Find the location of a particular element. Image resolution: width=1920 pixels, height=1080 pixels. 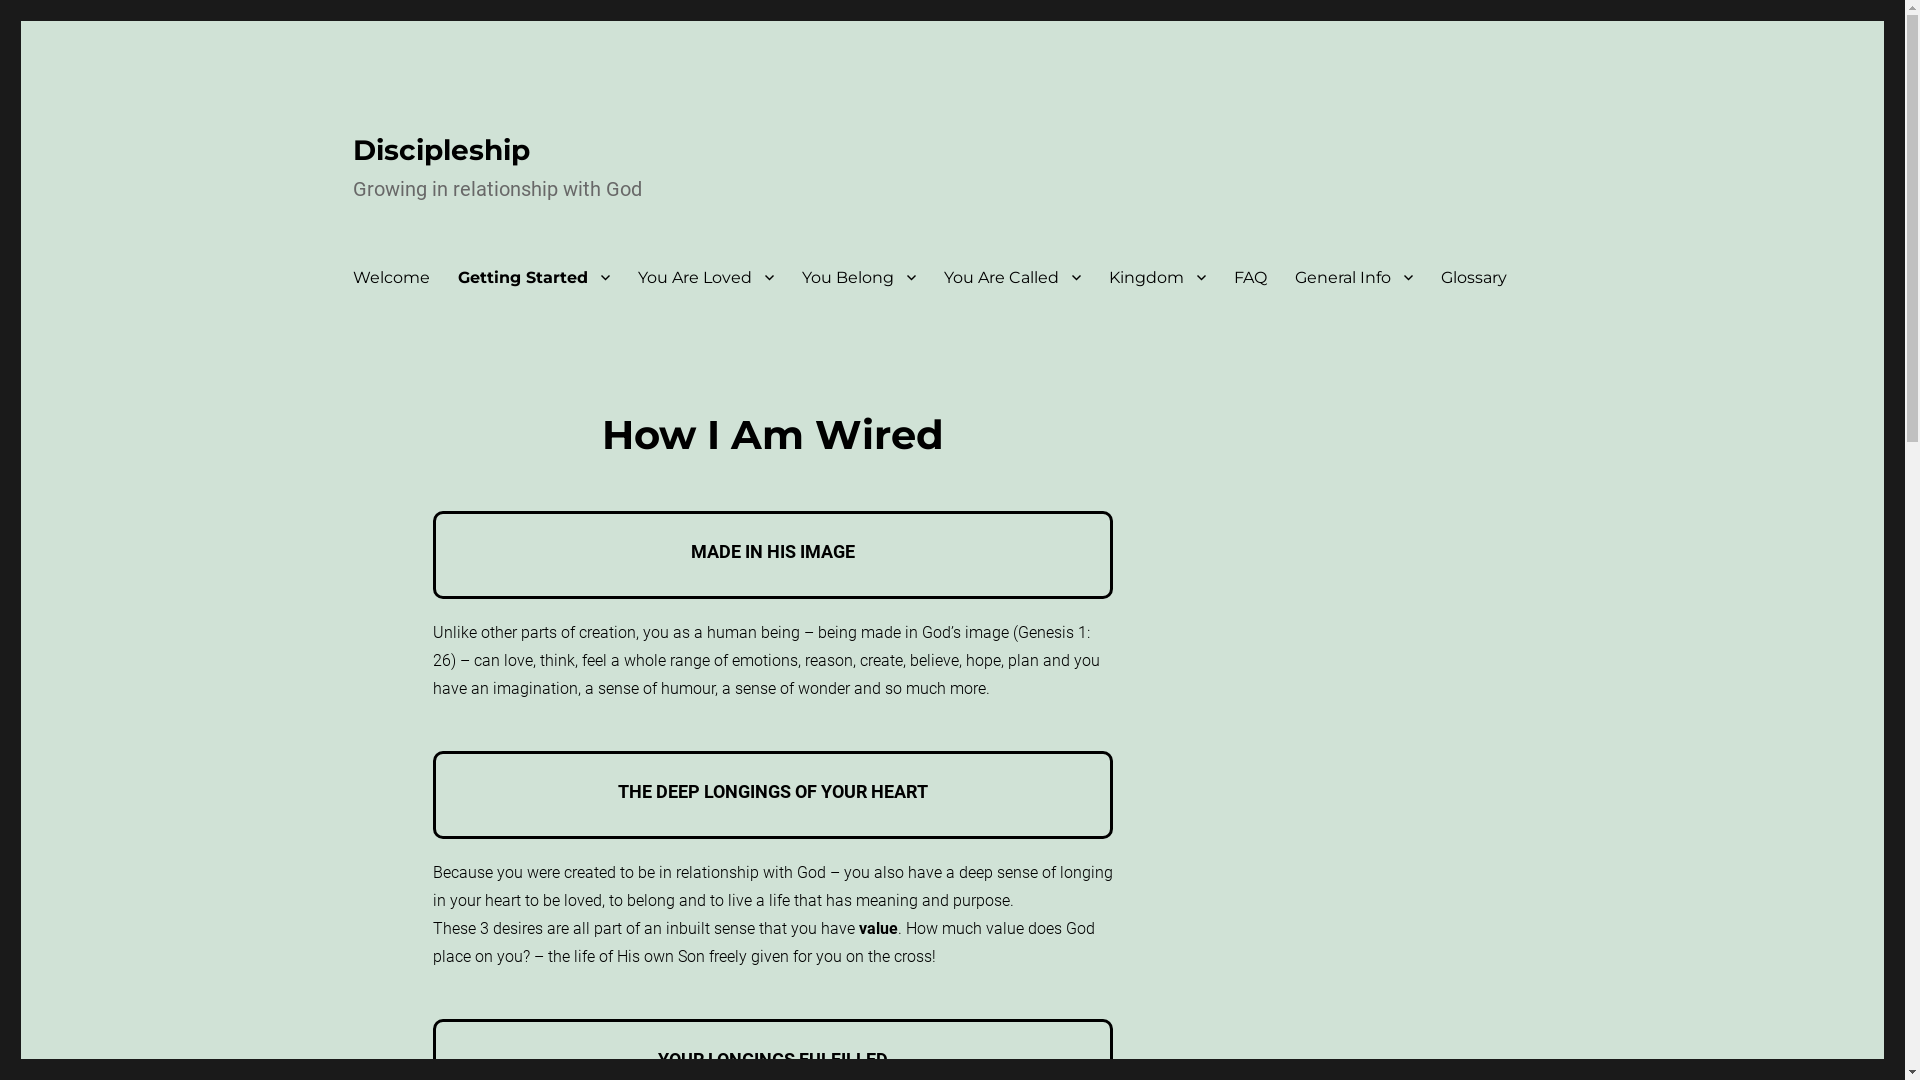

Welcome is located at coordinates (390, 277).